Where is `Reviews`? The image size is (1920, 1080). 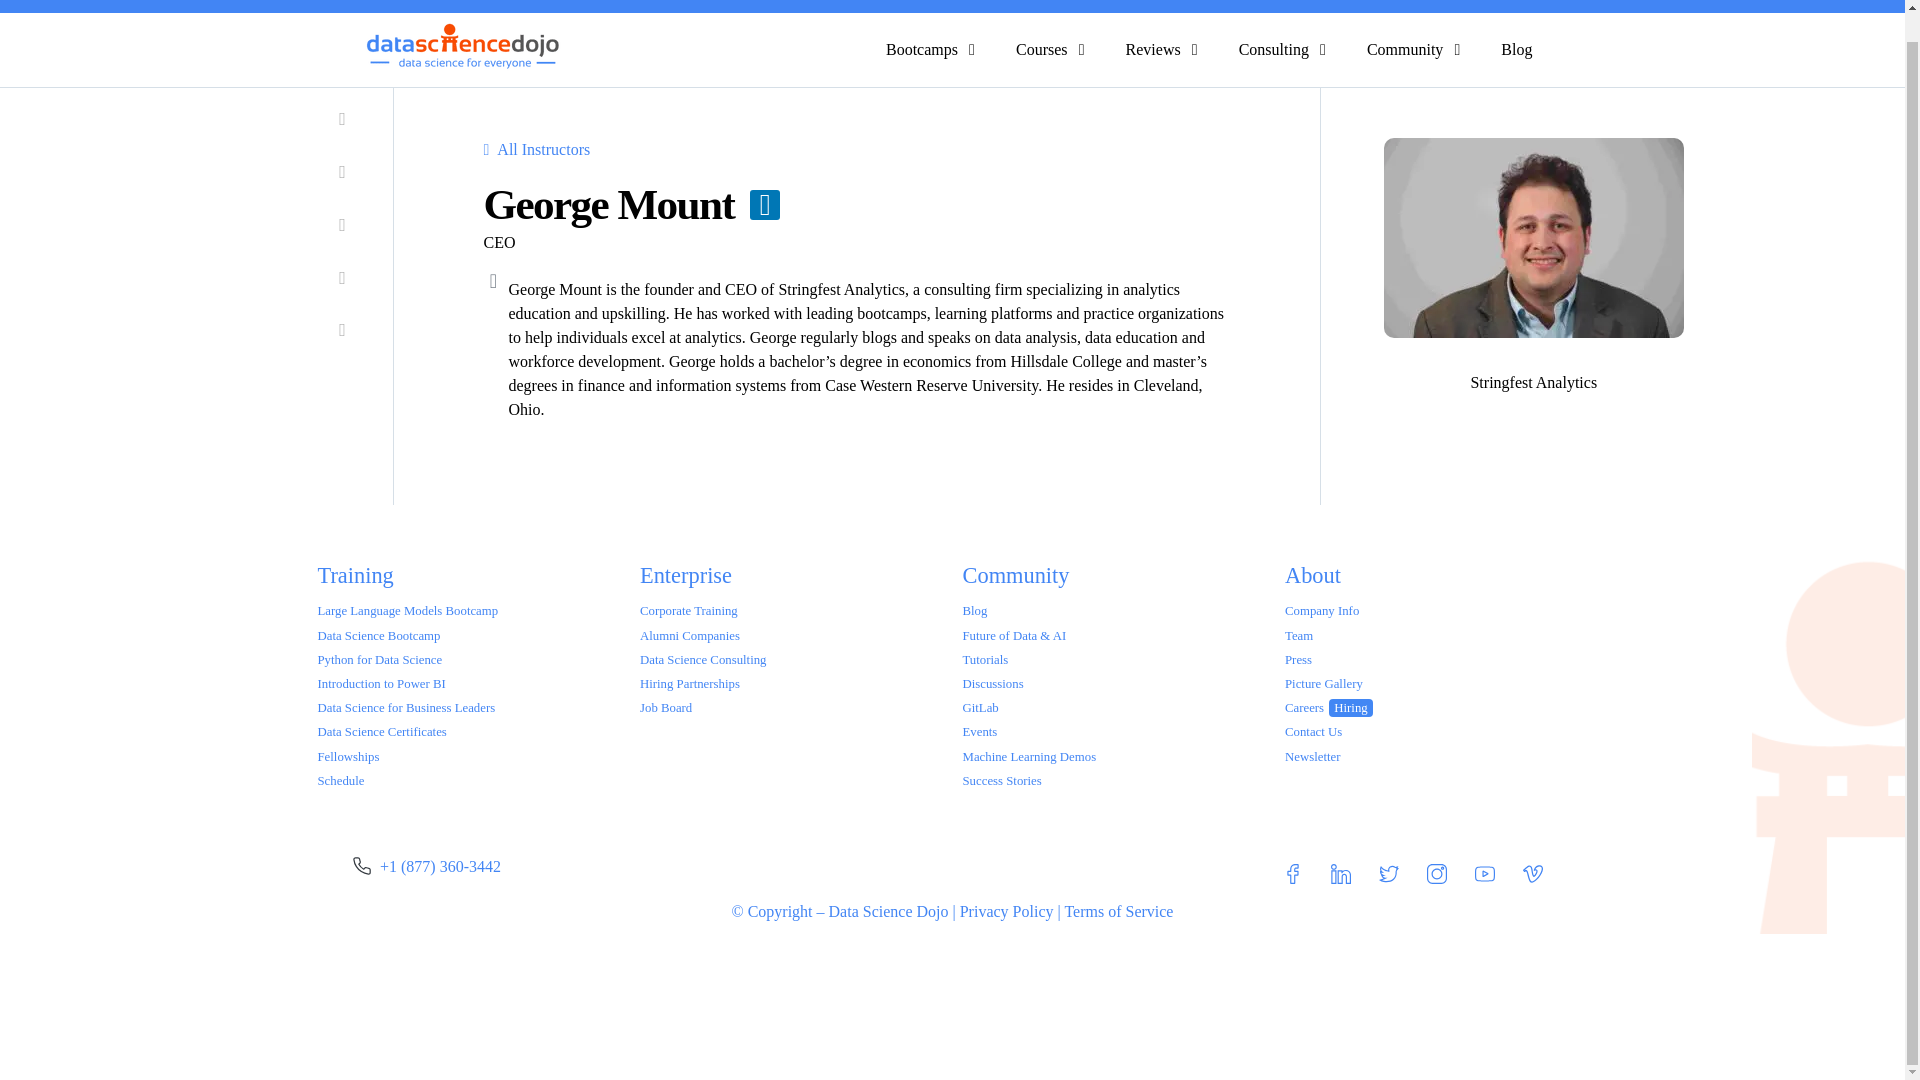
Reviews is located at coordinates (1152, 49).